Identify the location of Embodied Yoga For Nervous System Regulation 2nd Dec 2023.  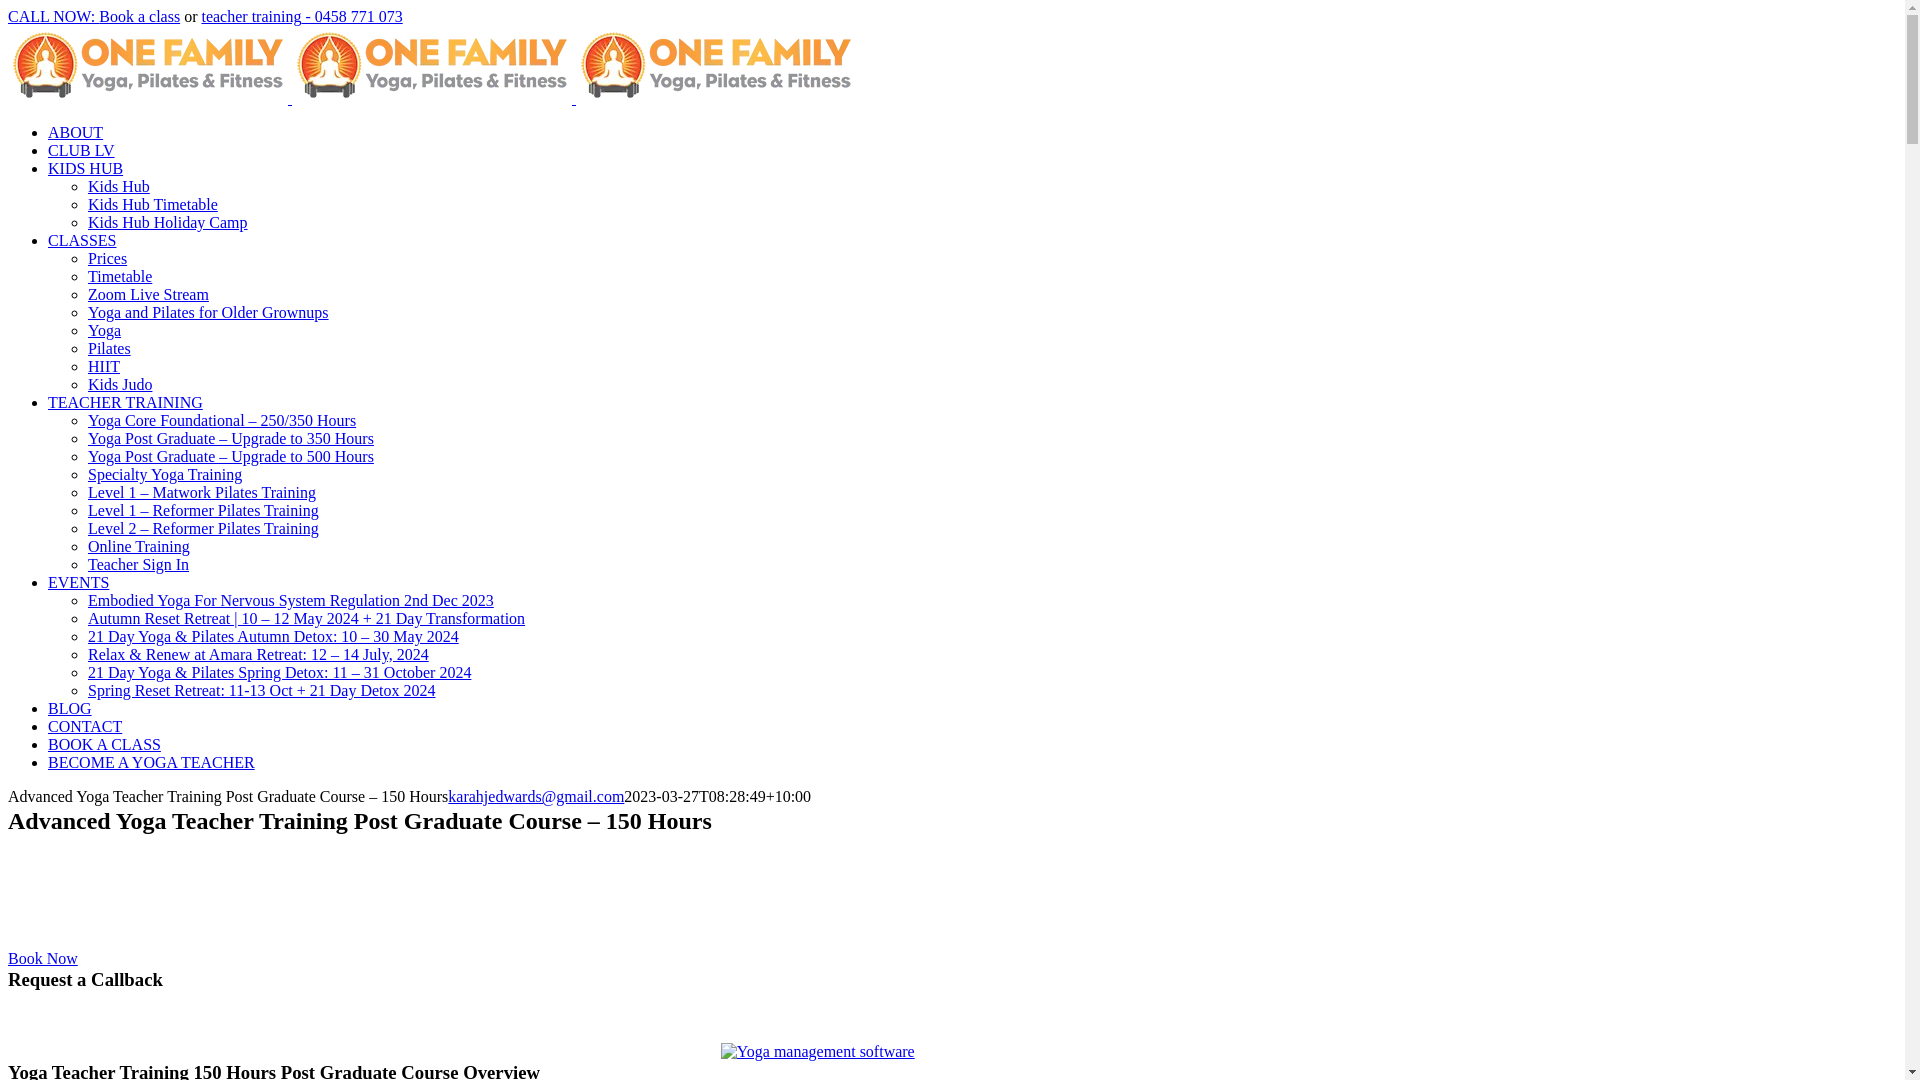
(290, 600).